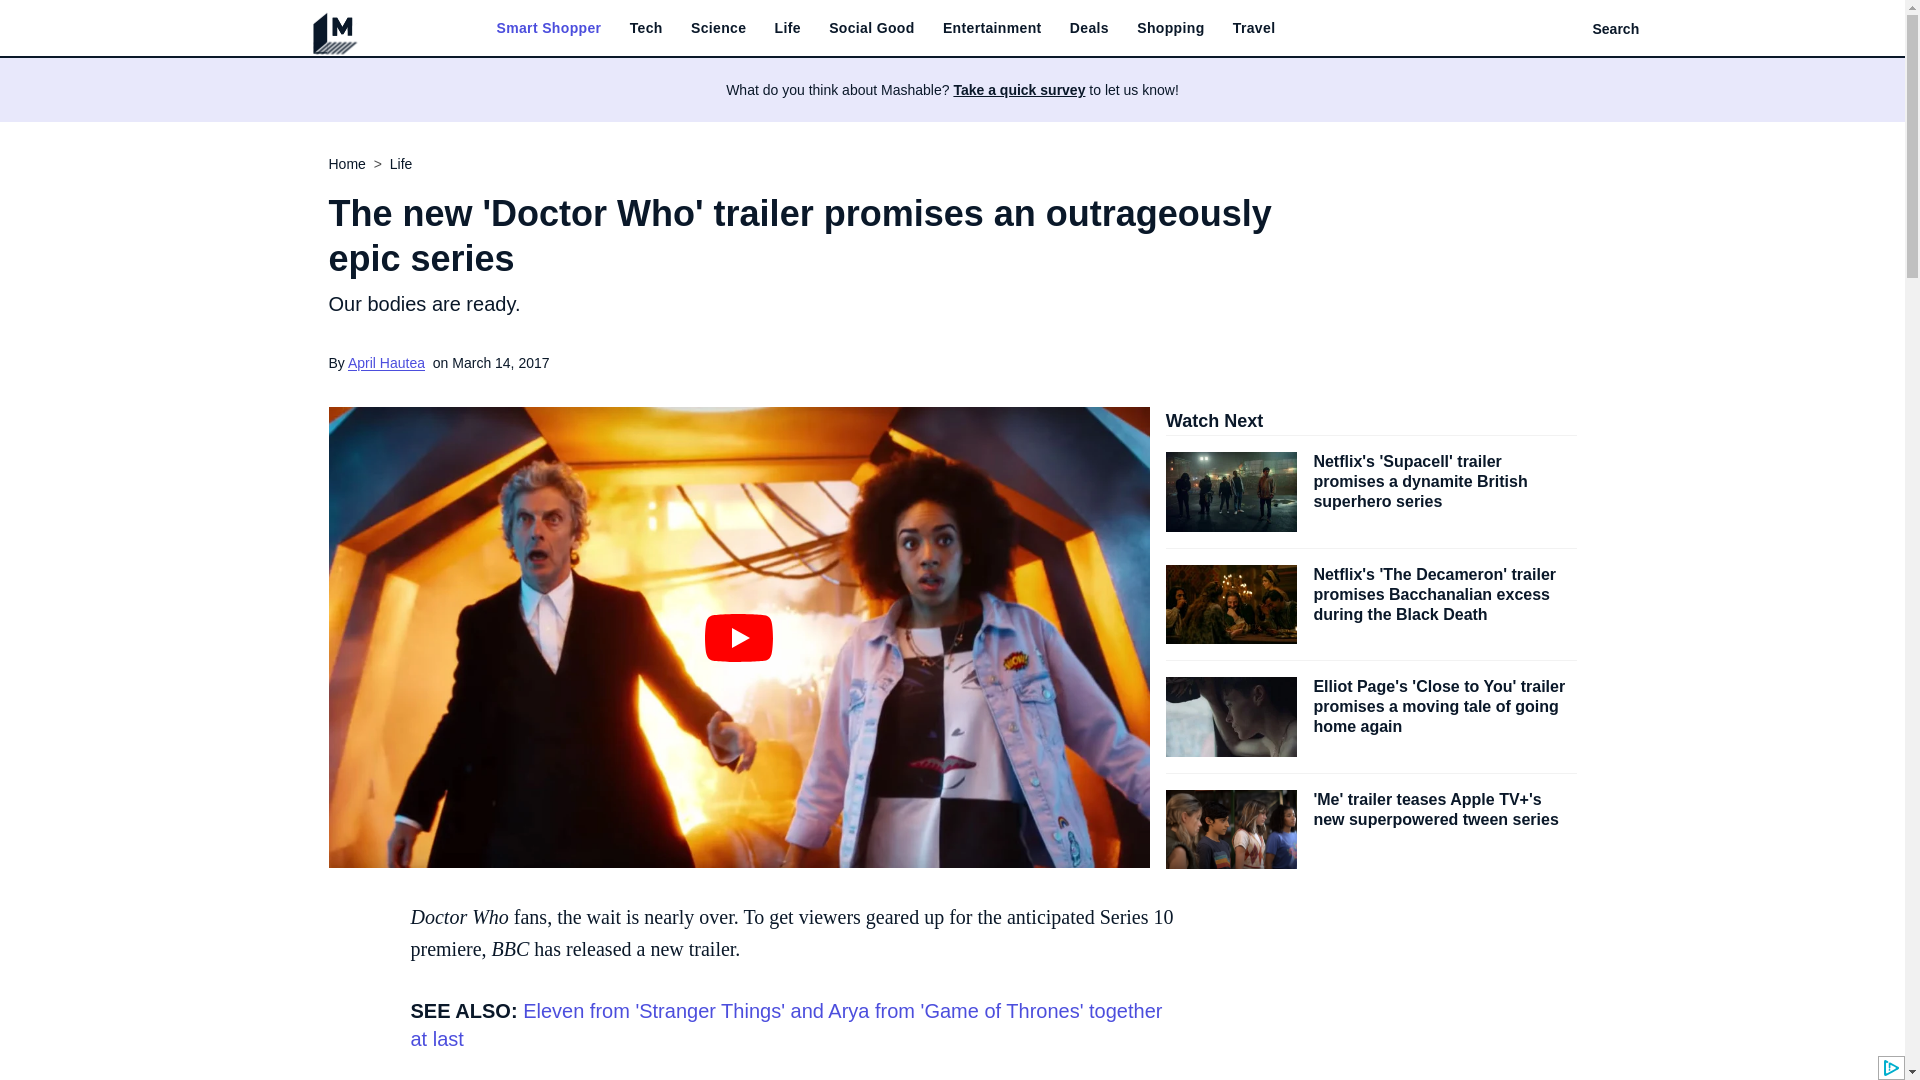 The image size is (1920, 1080). I want to click on Shopping, so click(1170, 28).